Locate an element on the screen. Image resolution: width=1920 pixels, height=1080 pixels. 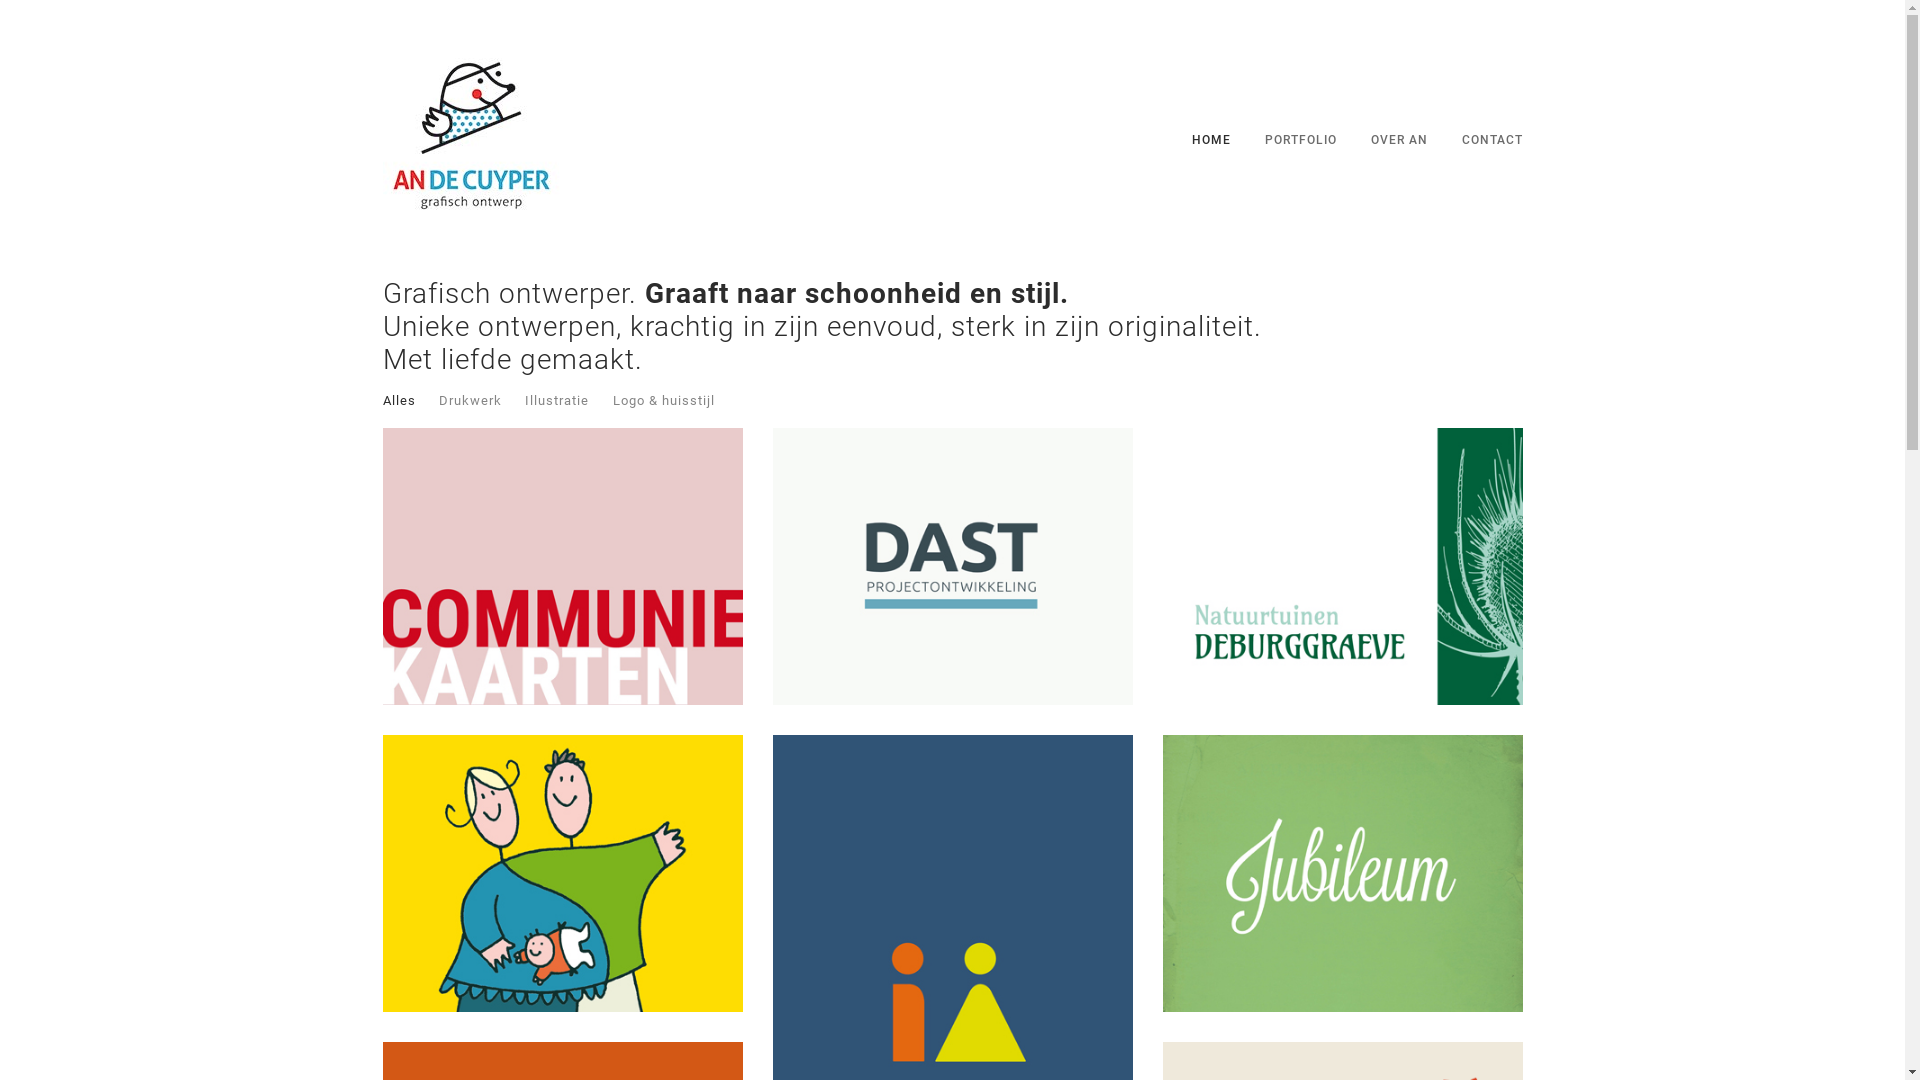
OVER AN is located at coordinates (1398, 140).